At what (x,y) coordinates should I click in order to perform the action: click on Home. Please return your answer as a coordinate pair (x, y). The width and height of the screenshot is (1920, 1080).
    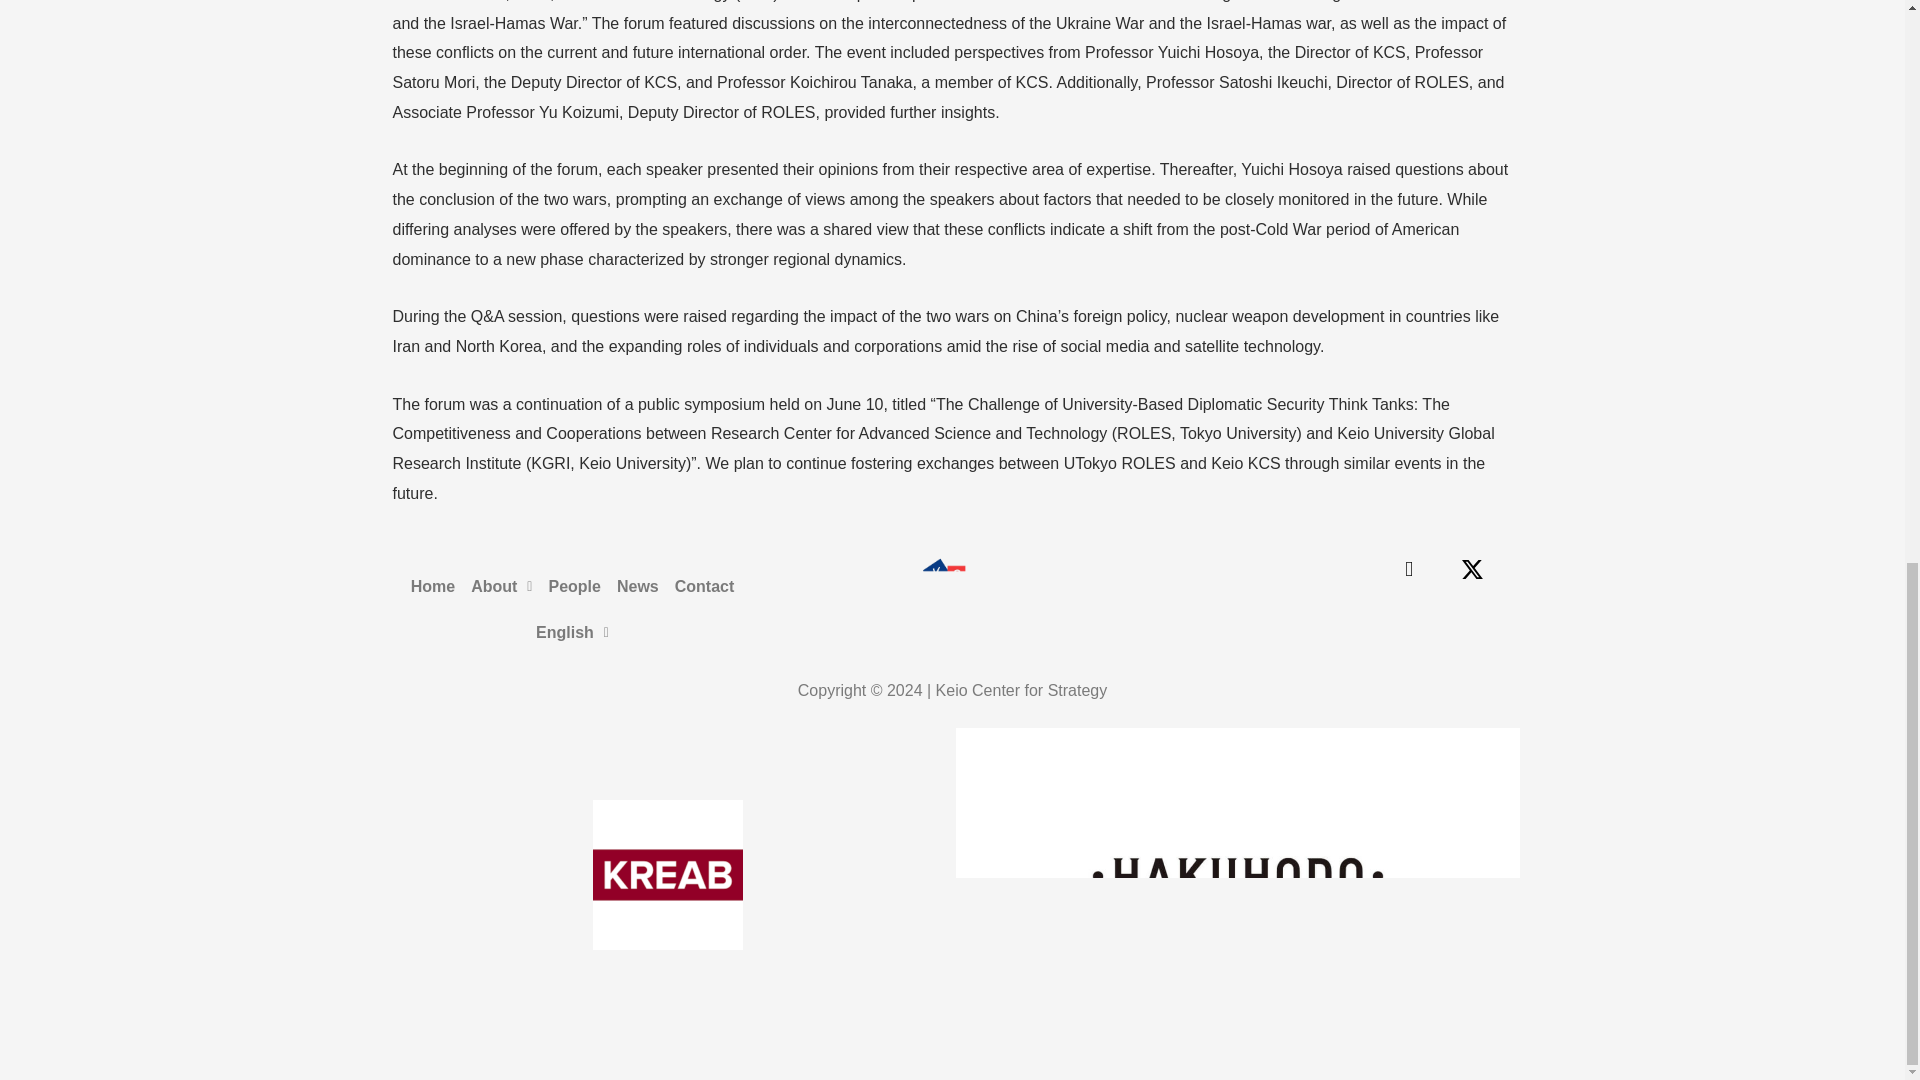
    Looking at the image, I should click on (432, 586).